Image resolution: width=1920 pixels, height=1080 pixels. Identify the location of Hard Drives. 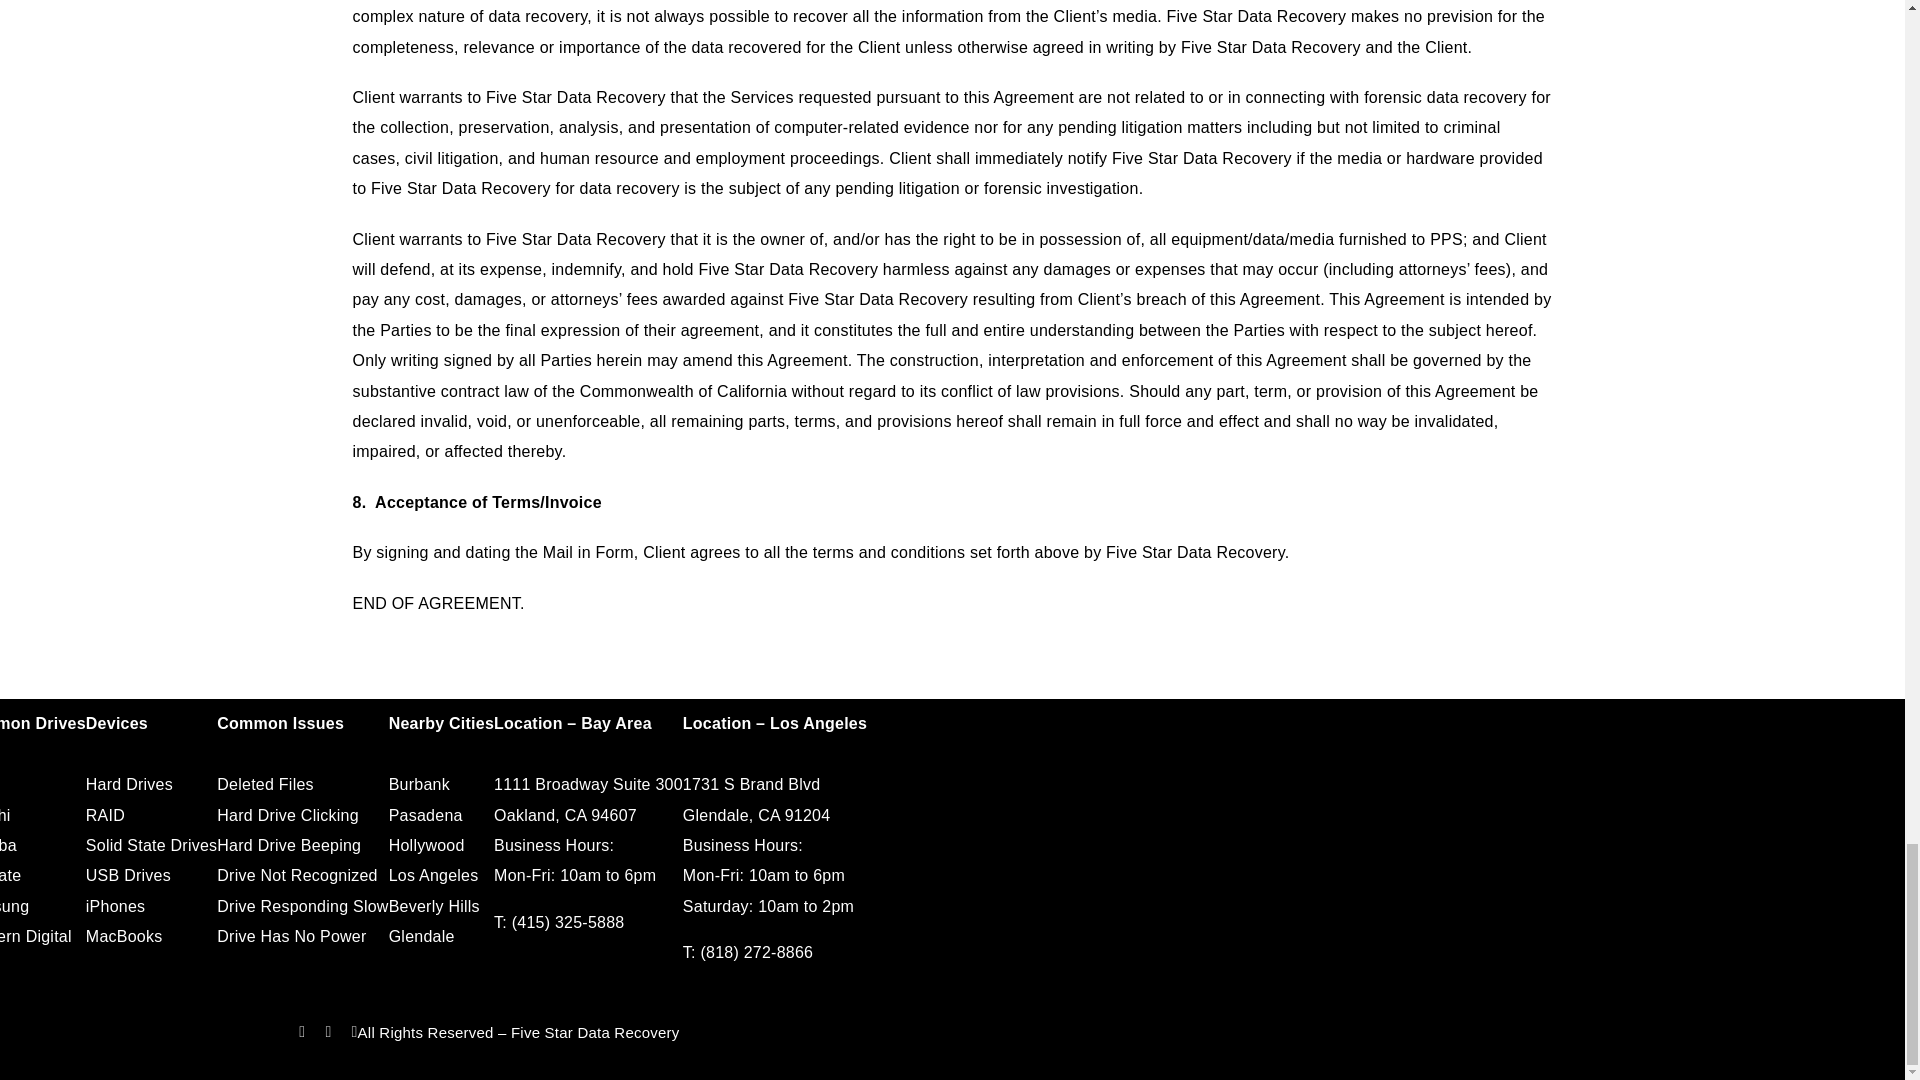
(129, 784).